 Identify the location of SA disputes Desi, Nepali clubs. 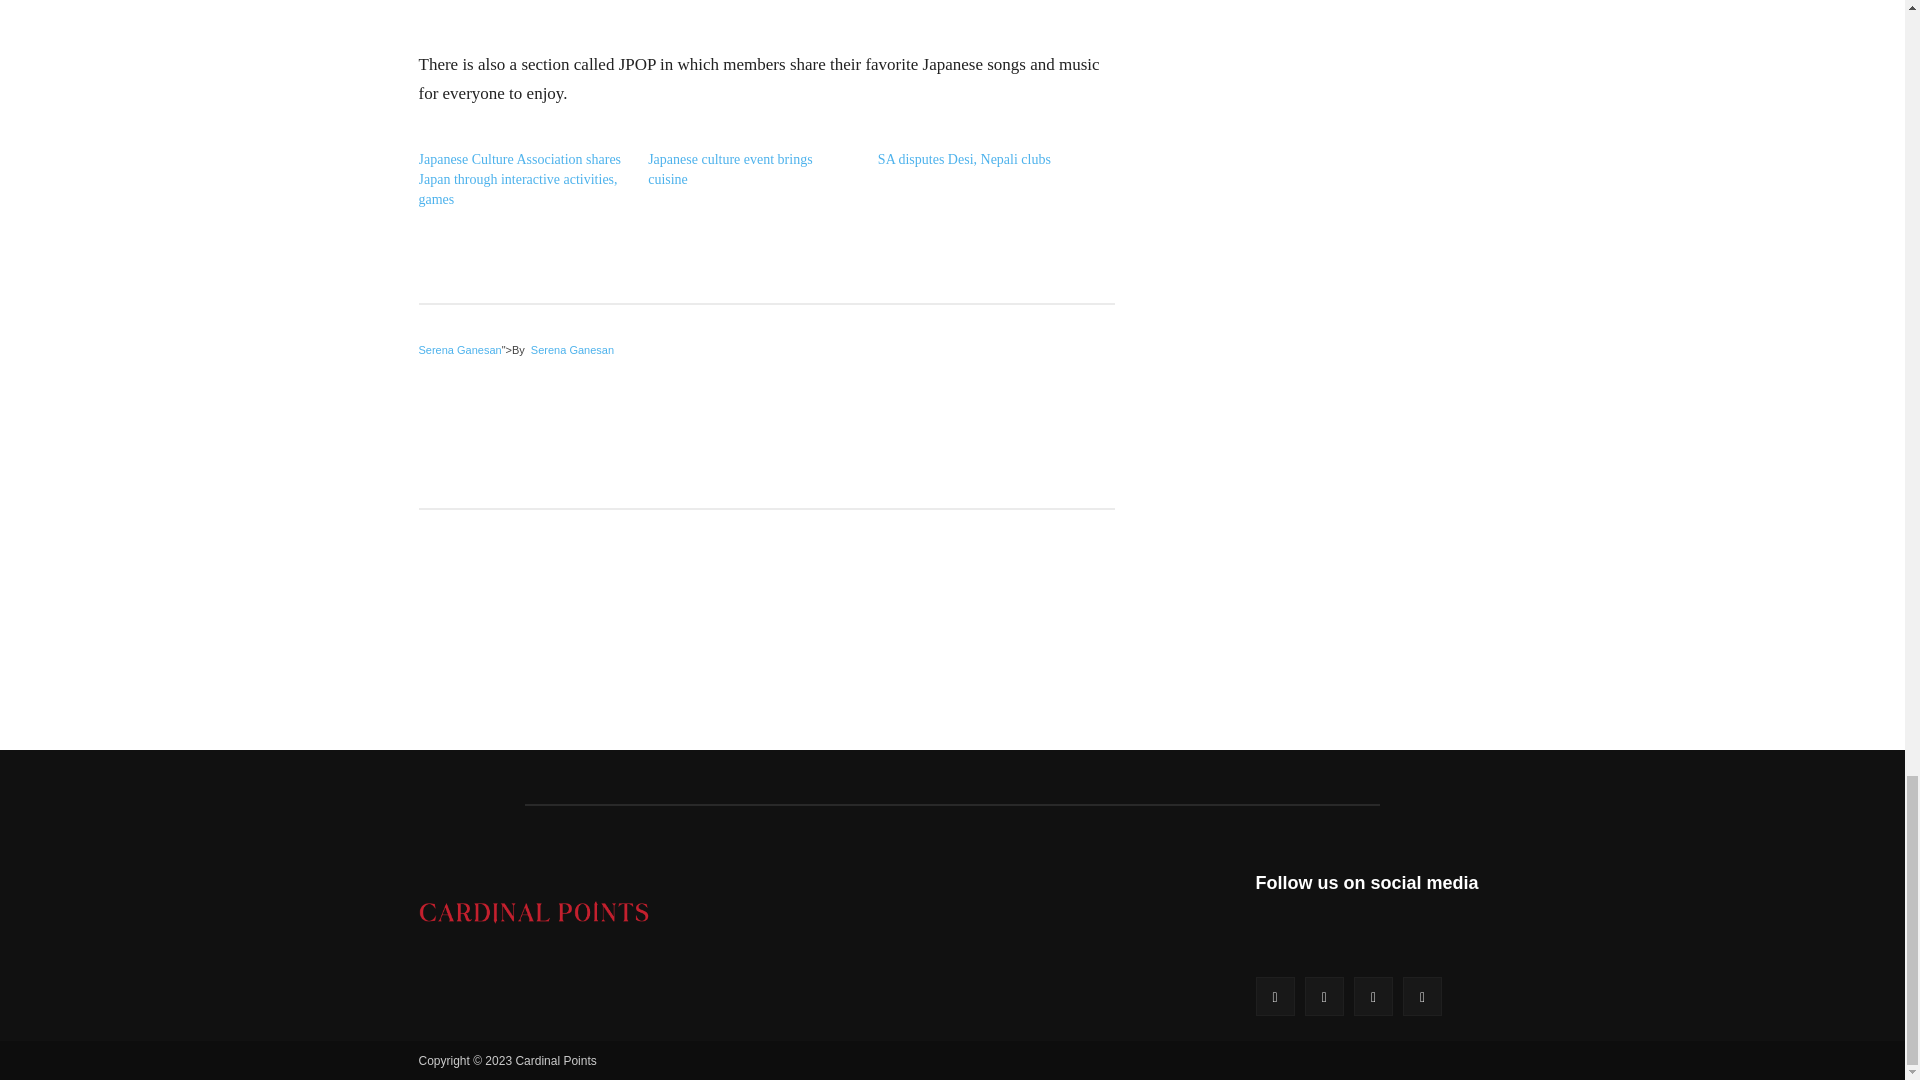
(964, 160).